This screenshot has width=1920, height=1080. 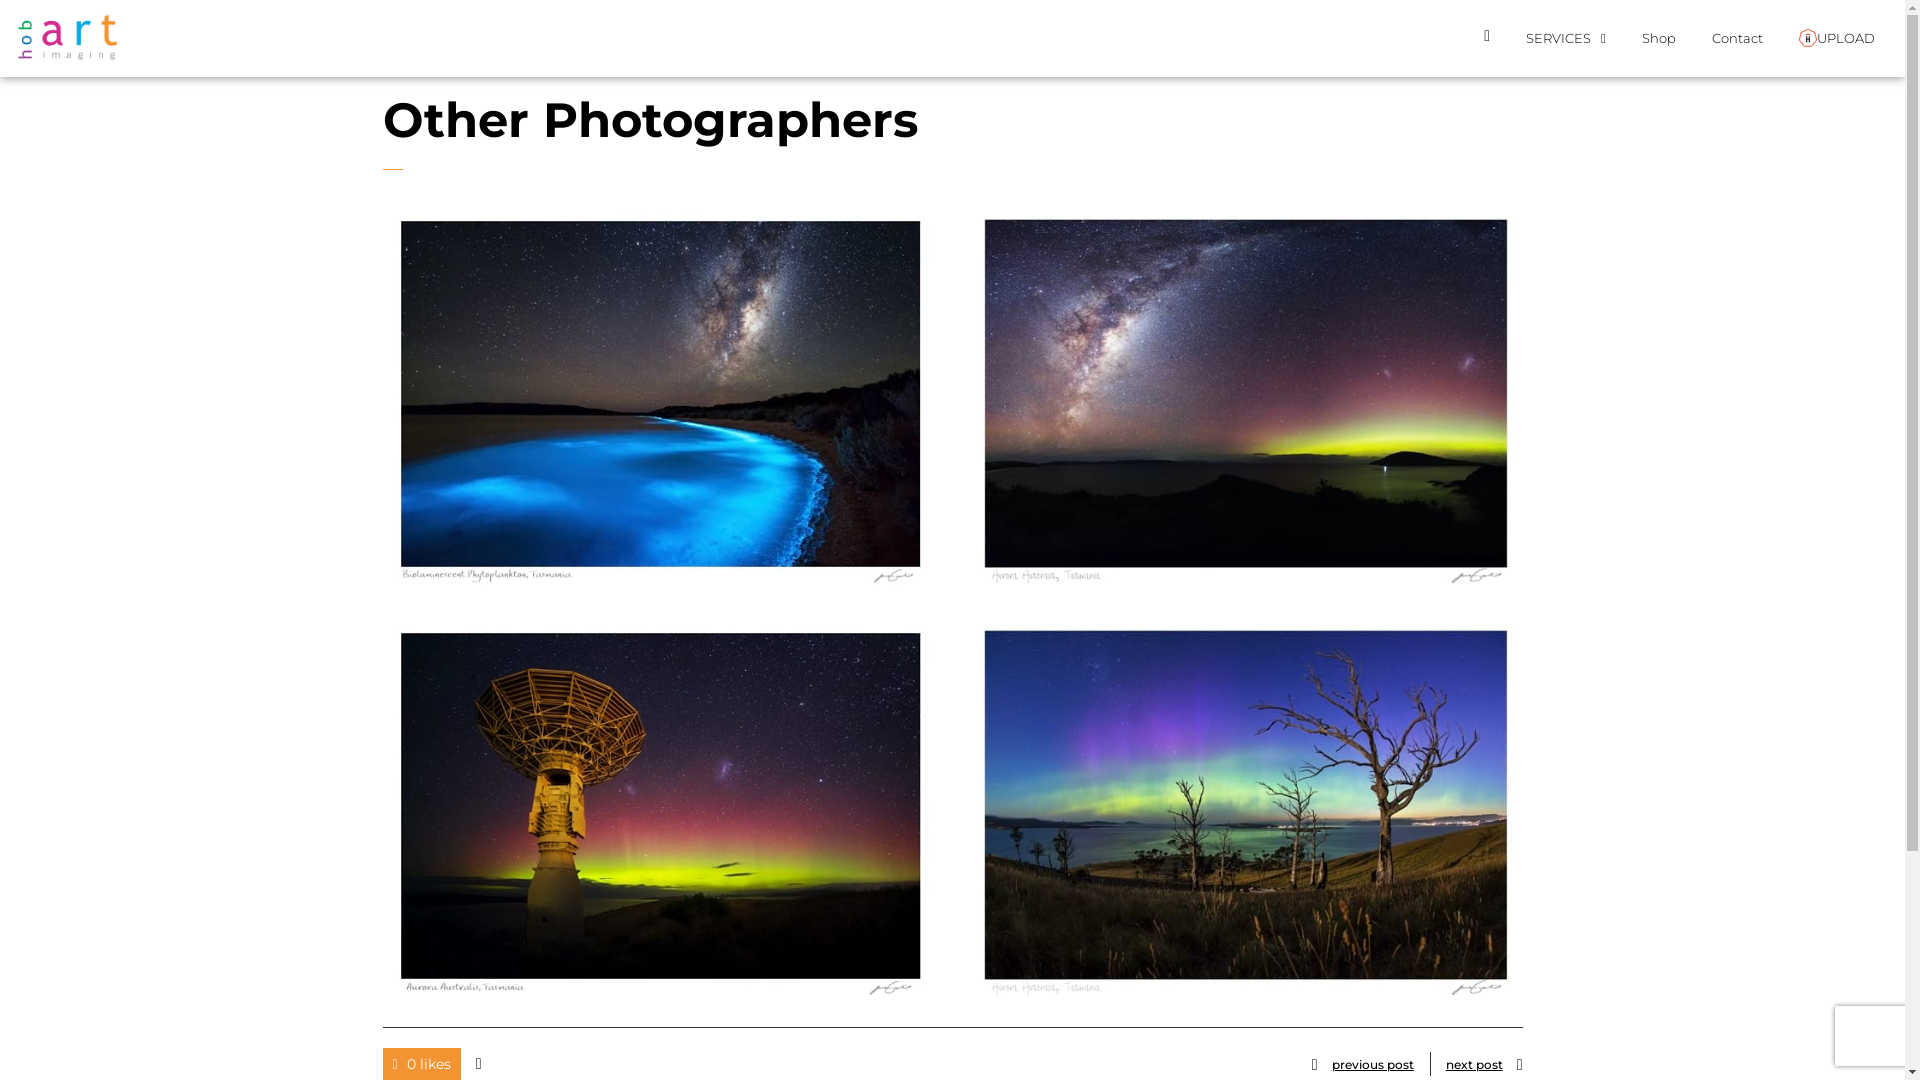 What do you see at coordinates (1487, 38) in the screenshot?
I see `Home` at bounding box center [1487, 38].